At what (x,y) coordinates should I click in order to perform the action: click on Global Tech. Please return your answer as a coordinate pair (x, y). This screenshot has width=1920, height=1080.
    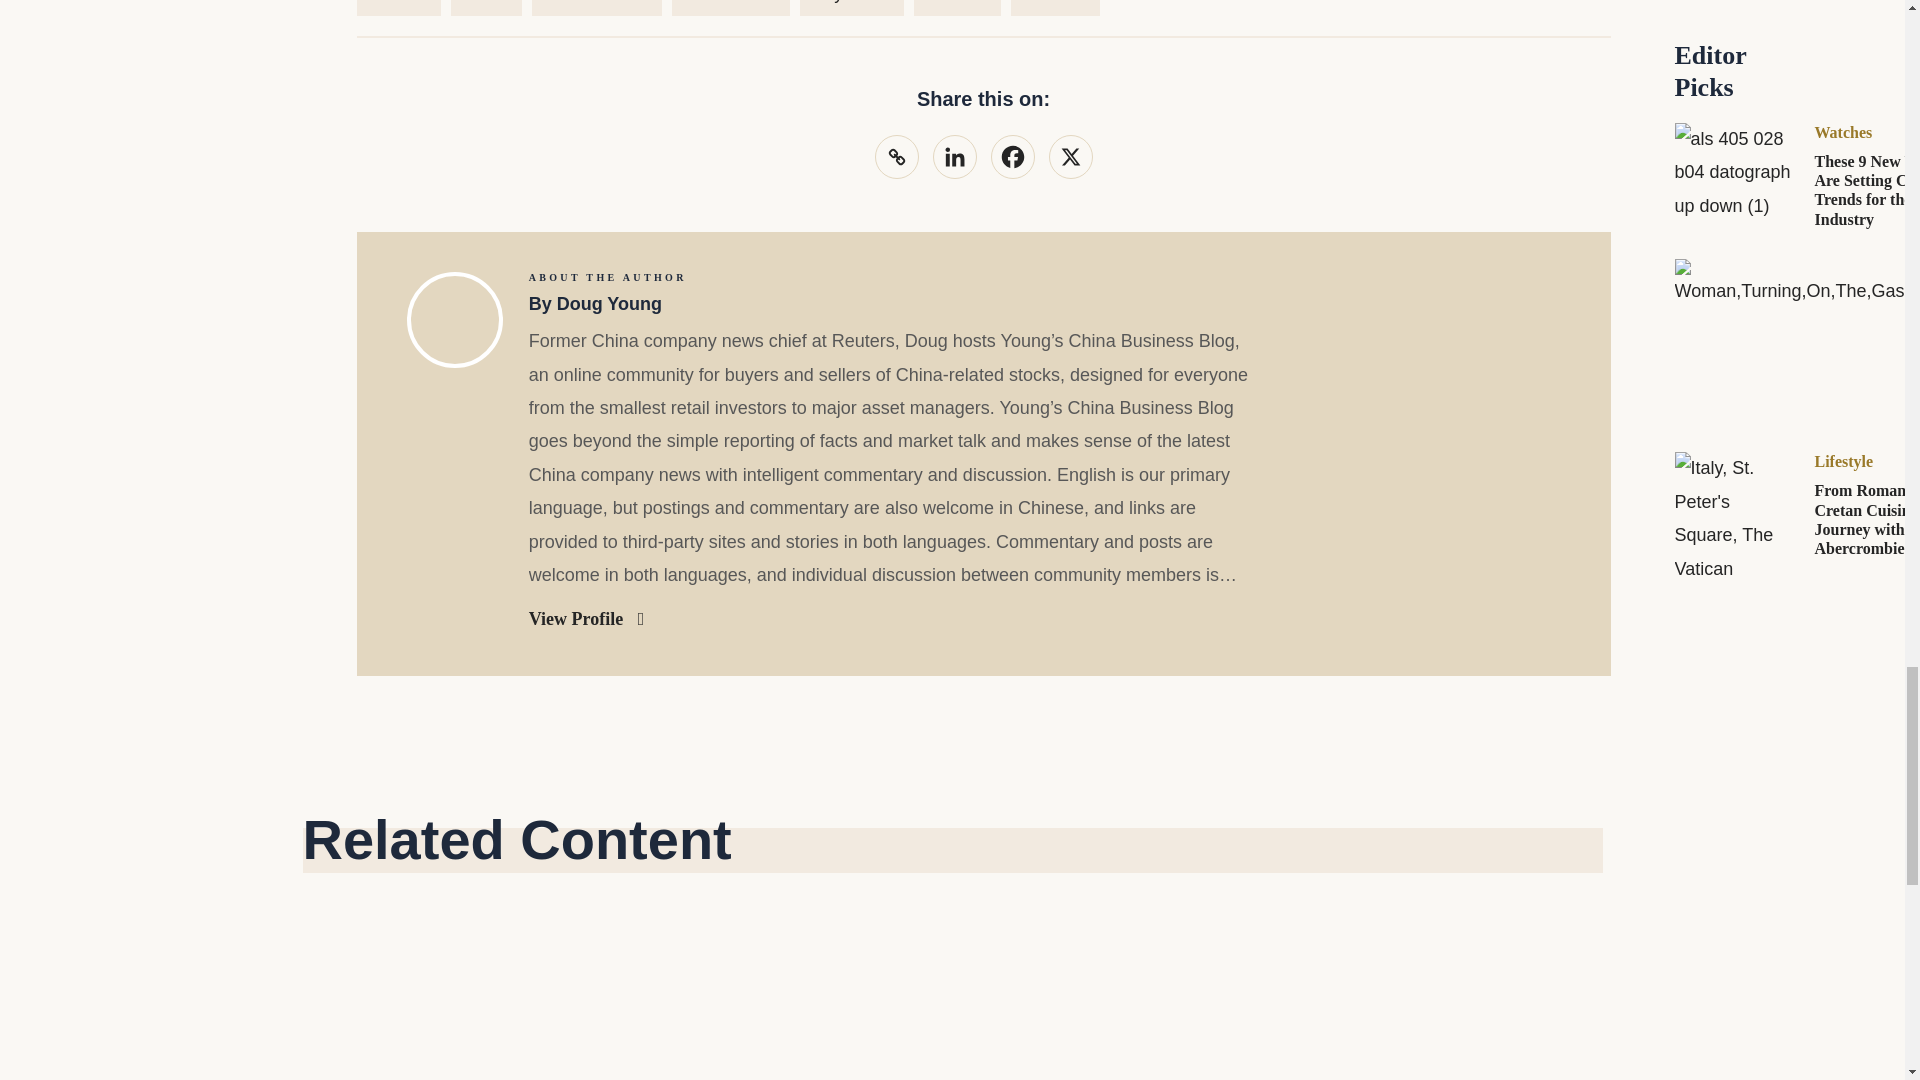
    Looking at the image, I should click on (732, 8).